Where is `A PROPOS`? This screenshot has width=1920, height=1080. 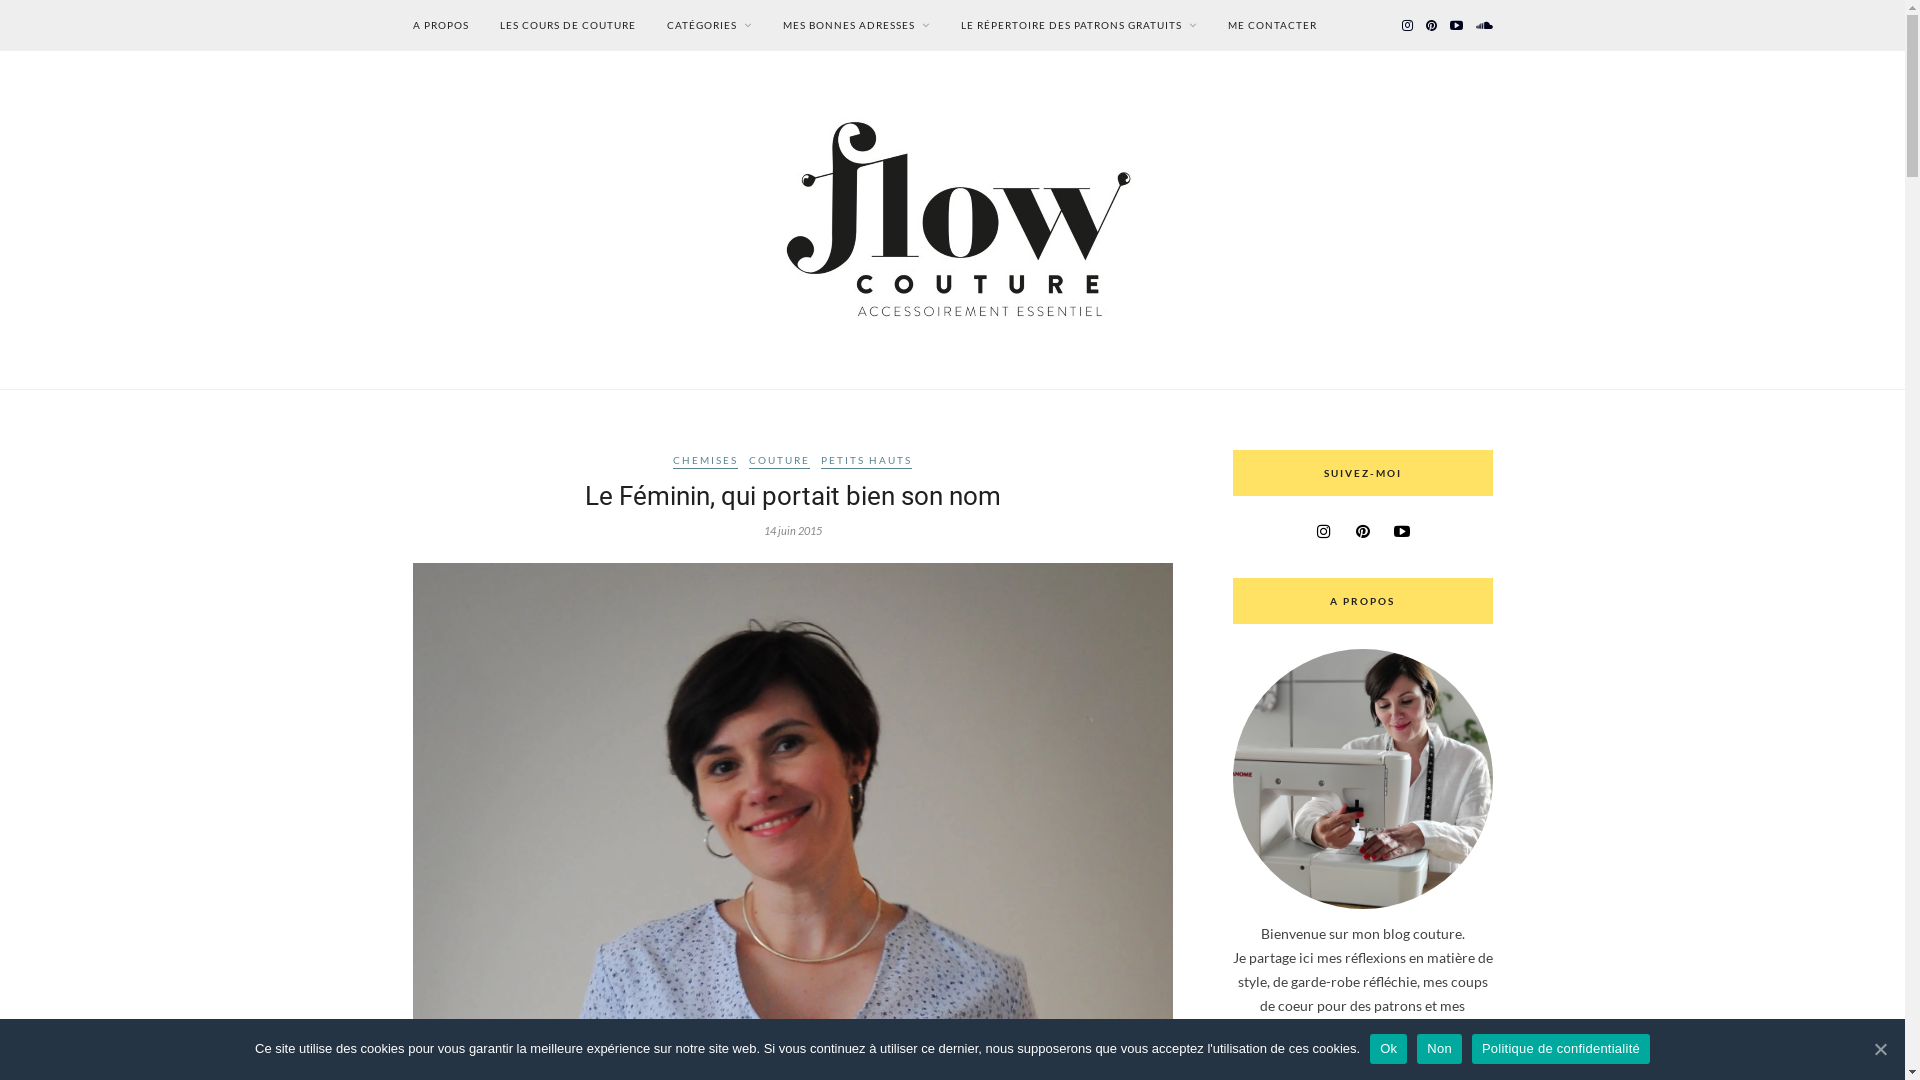
A PROPOS is located at coordinates (440, 26).